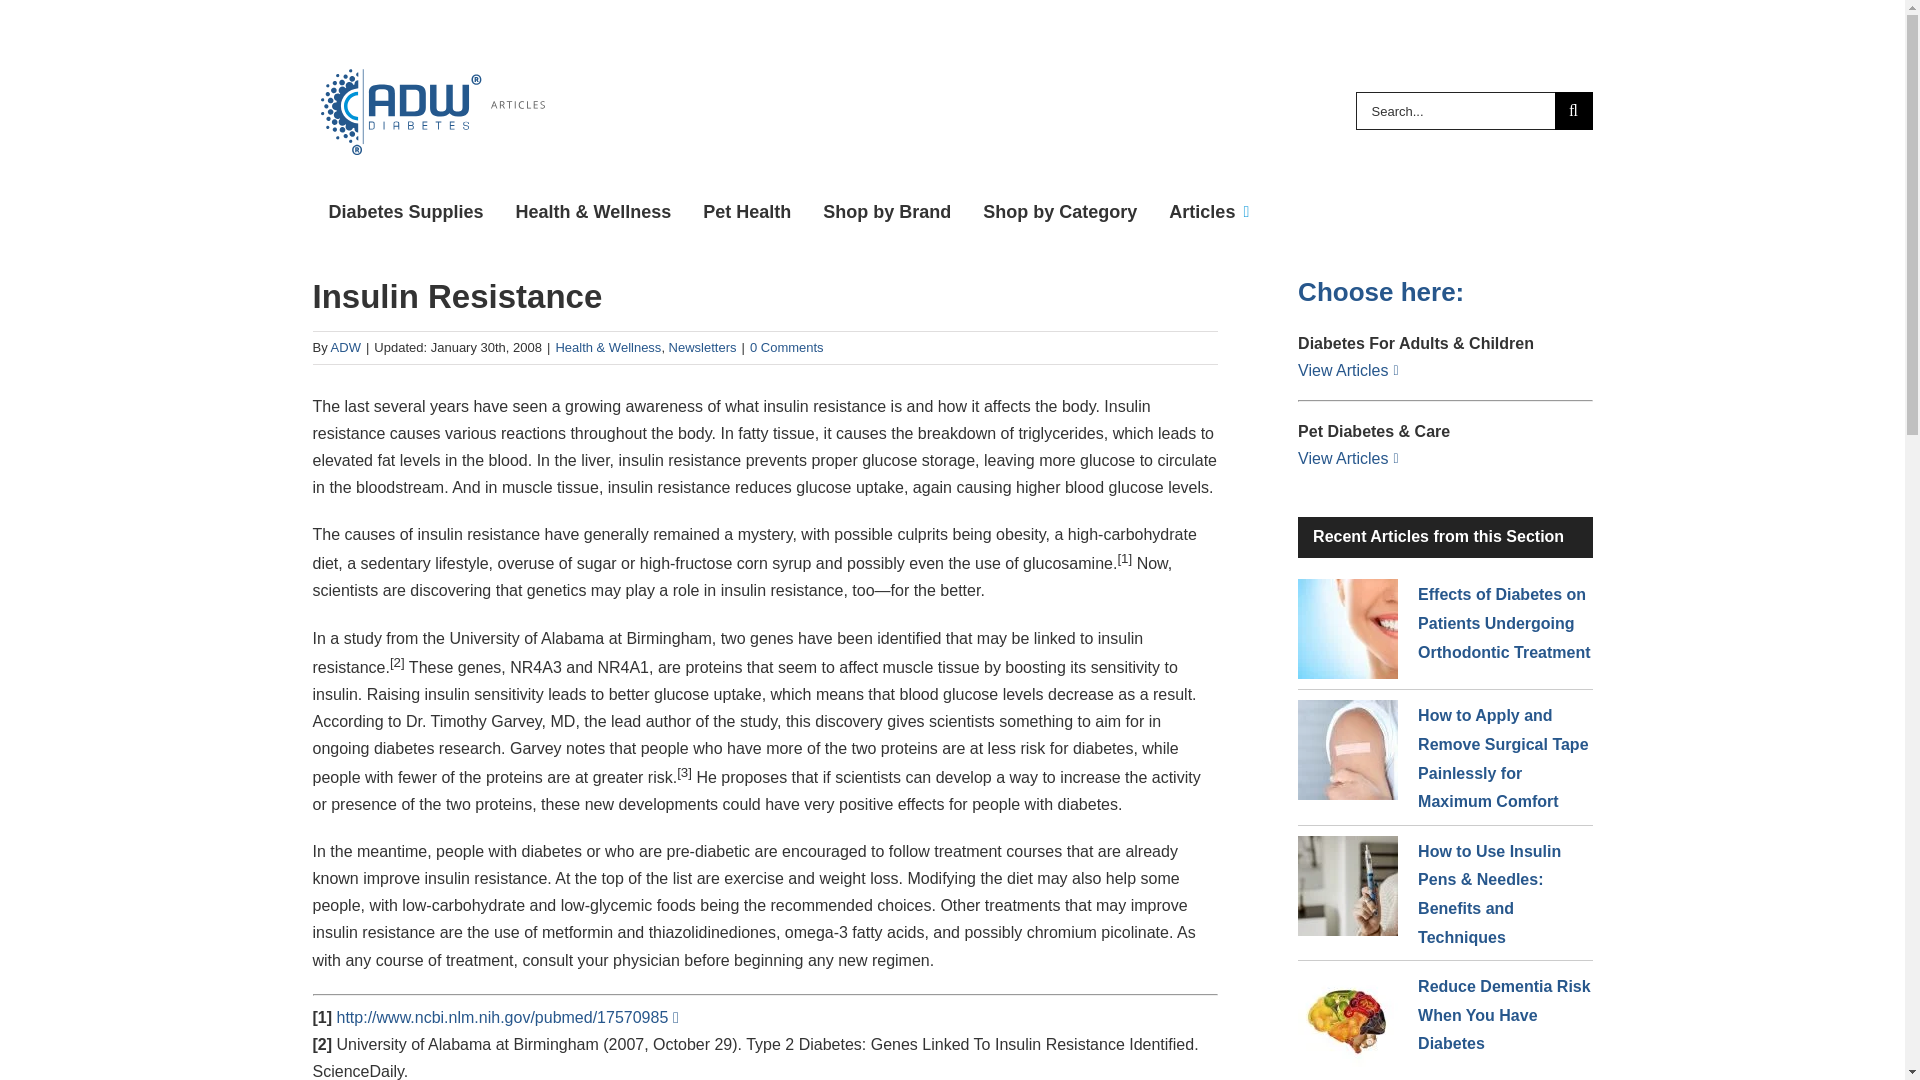 This screenshot has height=1080, width=1920. I want to click on Pet Health, so click(746, 212).